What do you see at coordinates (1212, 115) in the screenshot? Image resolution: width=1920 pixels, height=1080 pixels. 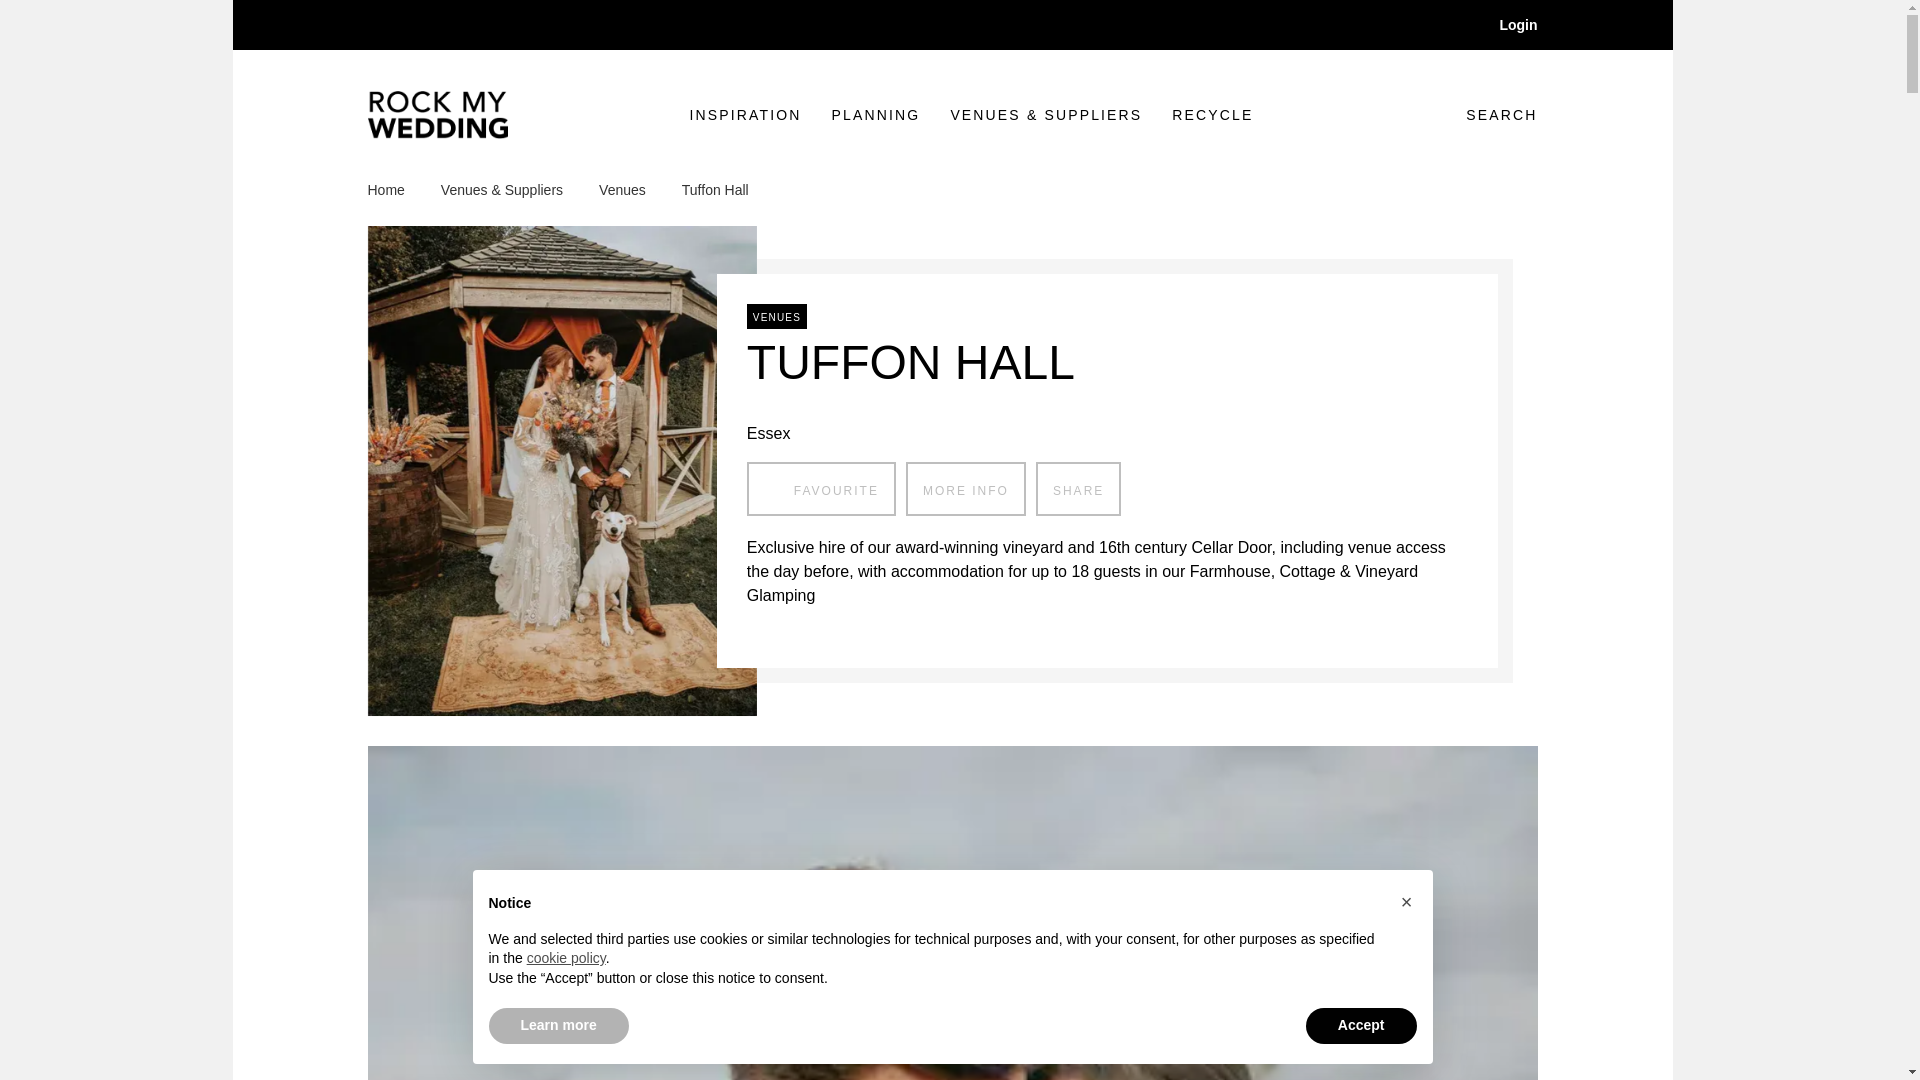 I see `INSPIRATION` at bounding box center [1212, 115].